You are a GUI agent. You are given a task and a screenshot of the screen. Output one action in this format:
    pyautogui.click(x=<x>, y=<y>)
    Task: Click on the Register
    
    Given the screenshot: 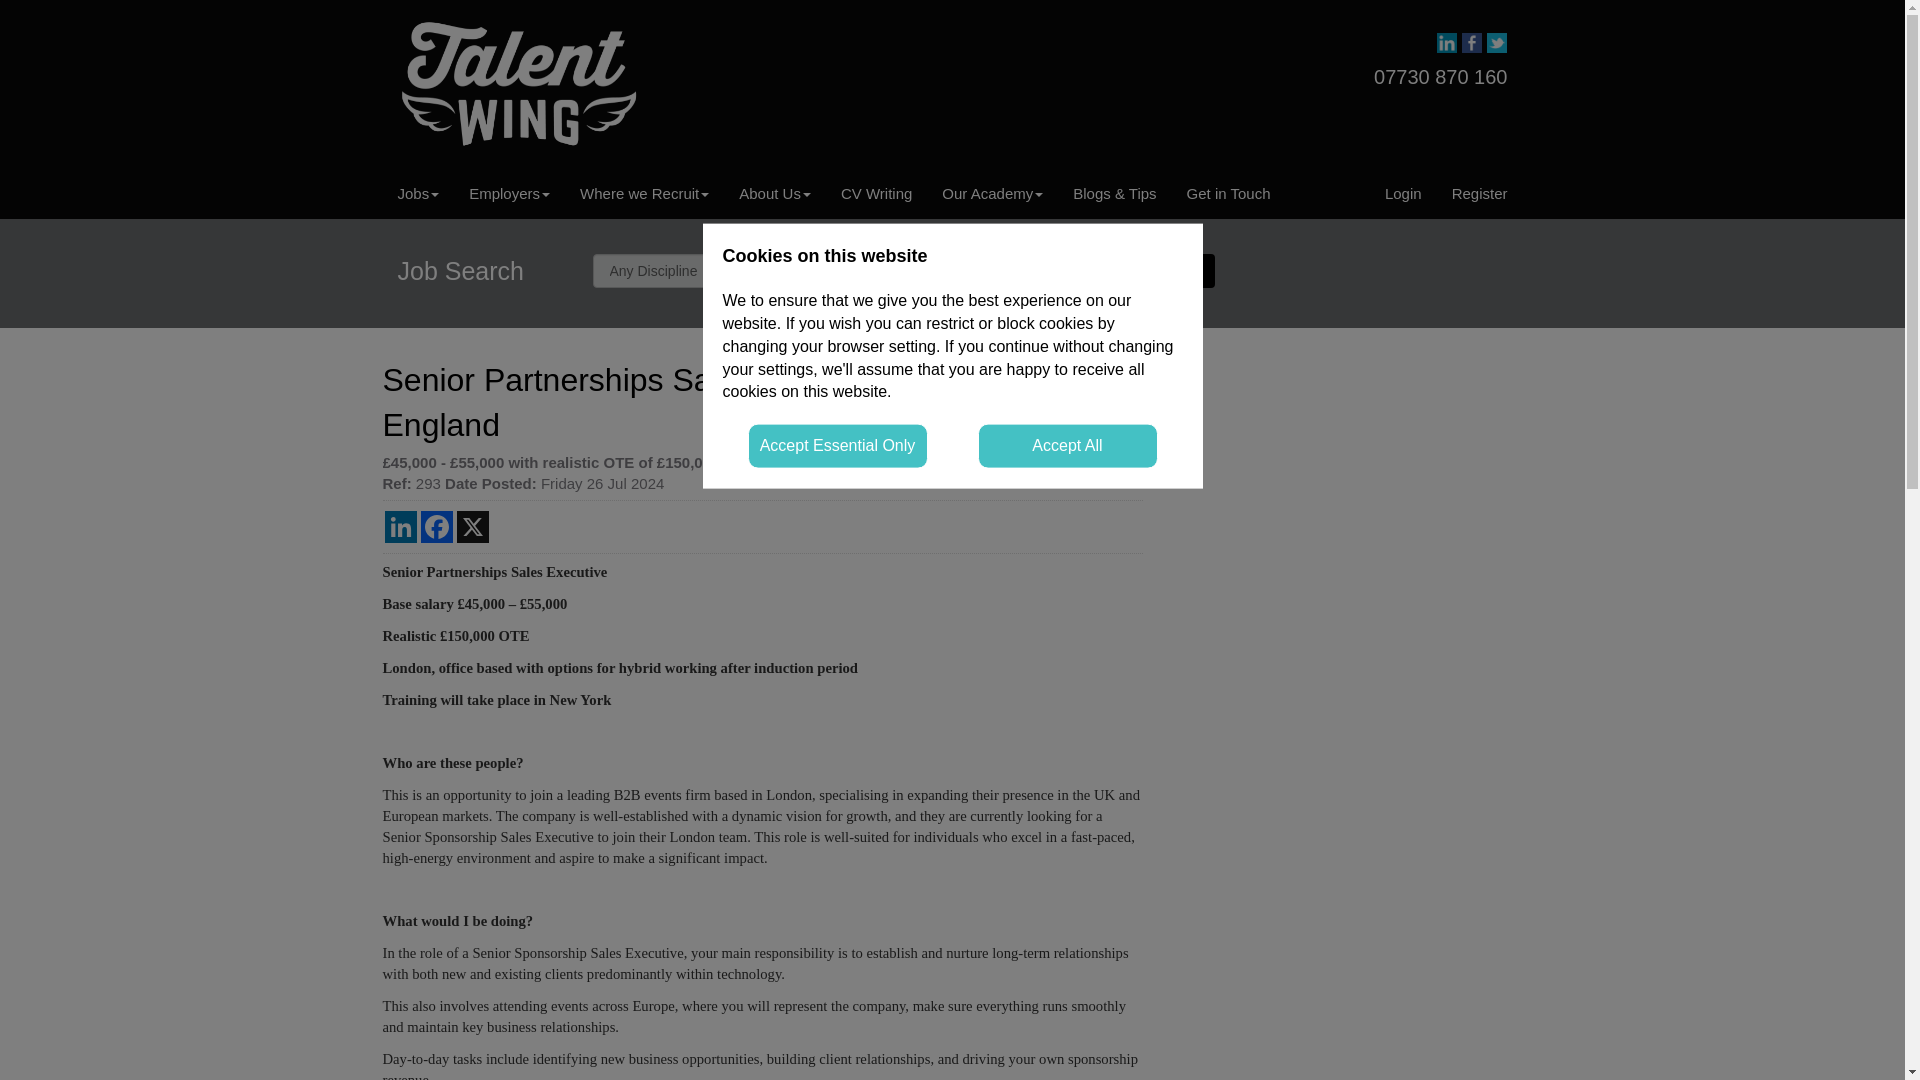 What is the action you would take?
    pyautogui.click(x=1479, y=194)
    